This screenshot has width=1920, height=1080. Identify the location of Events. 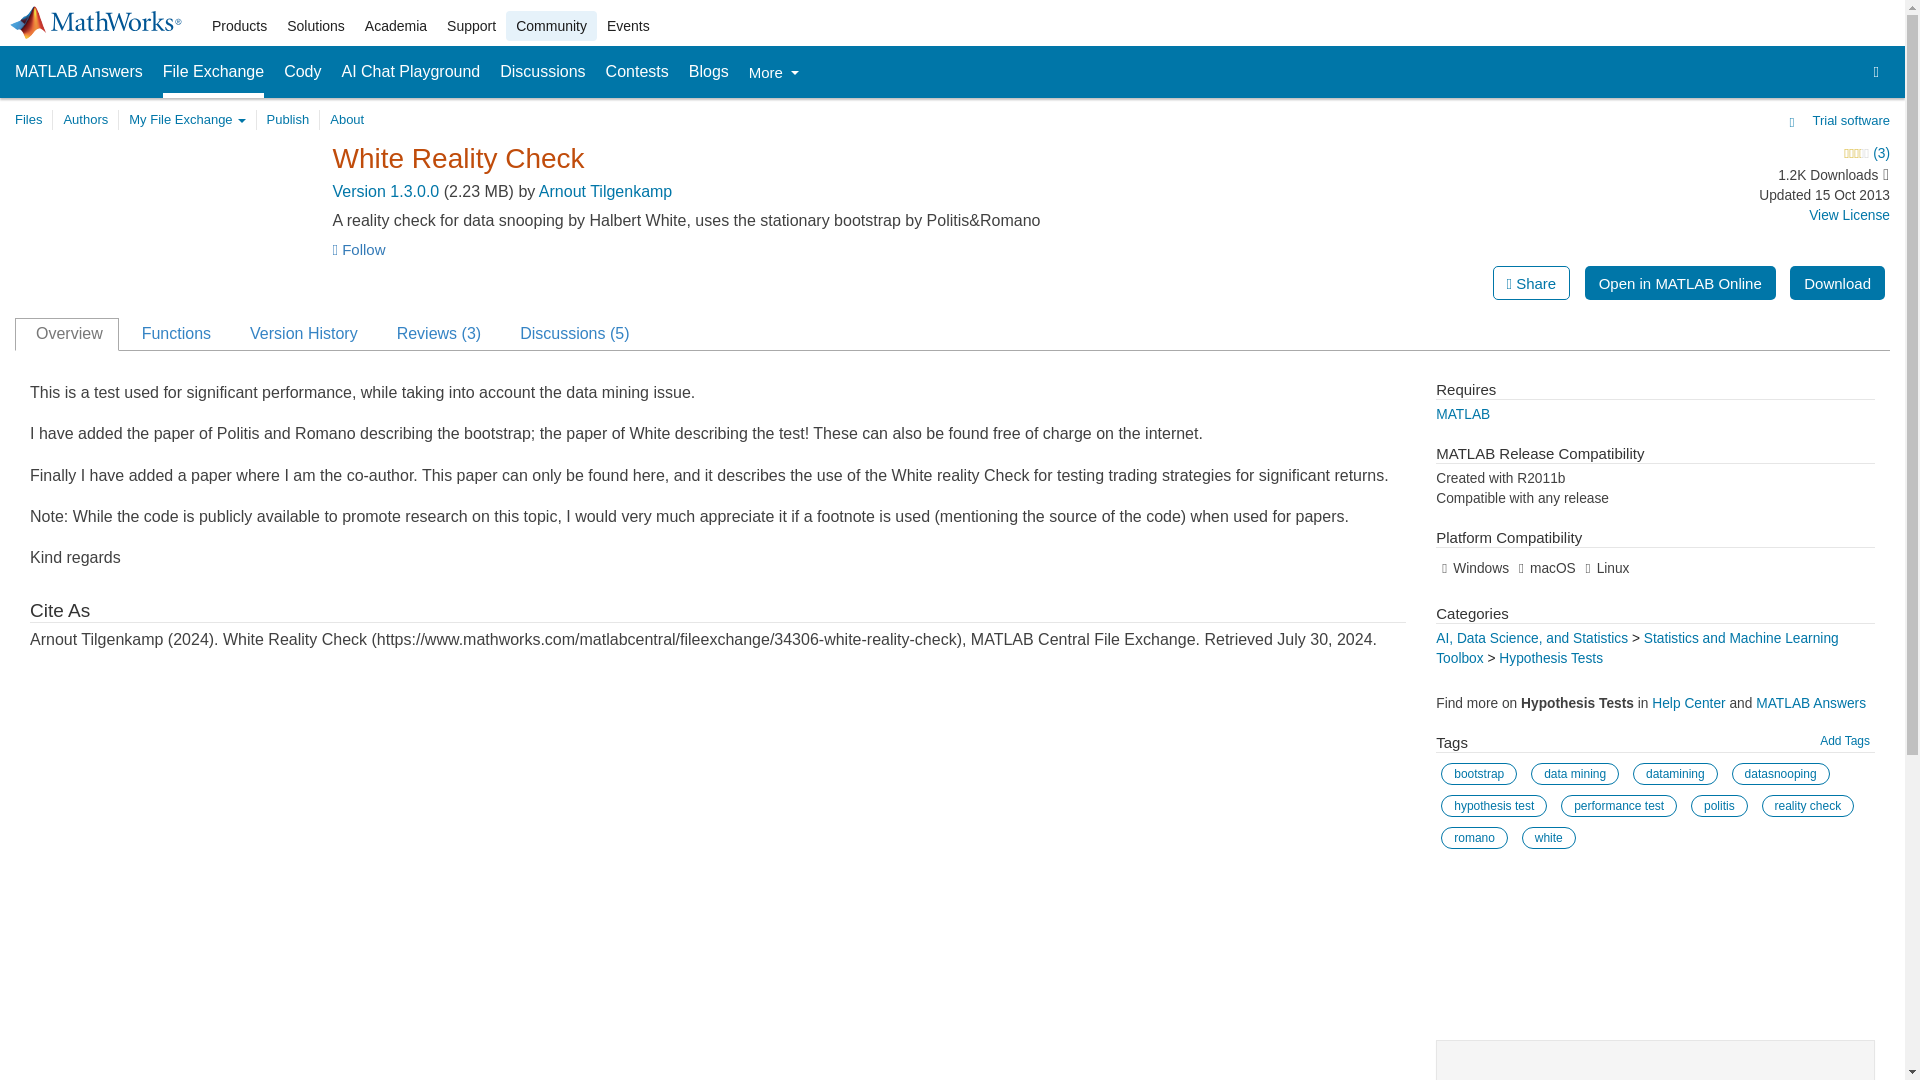
(628, 26).